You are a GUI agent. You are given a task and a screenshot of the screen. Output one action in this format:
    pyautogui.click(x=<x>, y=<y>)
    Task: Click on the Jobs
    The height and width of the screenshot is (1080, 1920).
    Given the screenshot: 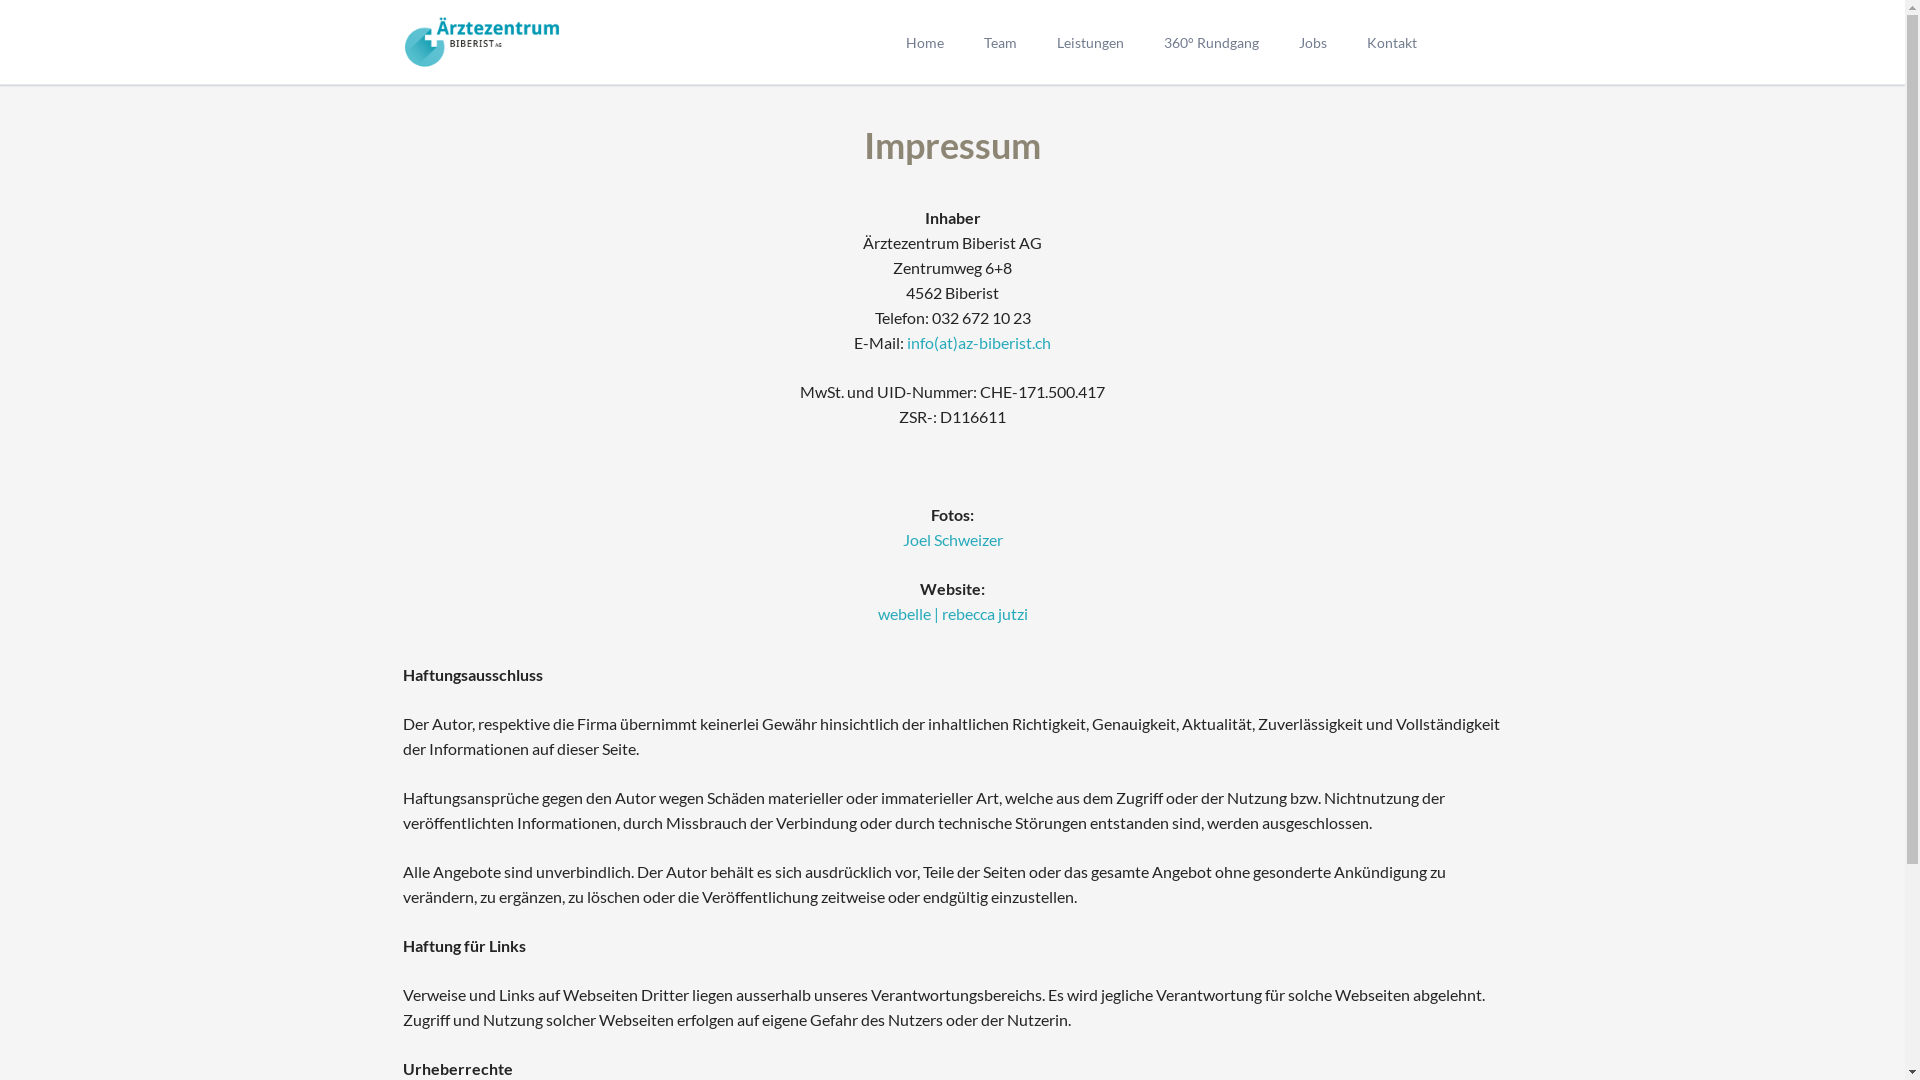 What is the action you would take?
    pyautogui.click(x=1312, y=42)
    